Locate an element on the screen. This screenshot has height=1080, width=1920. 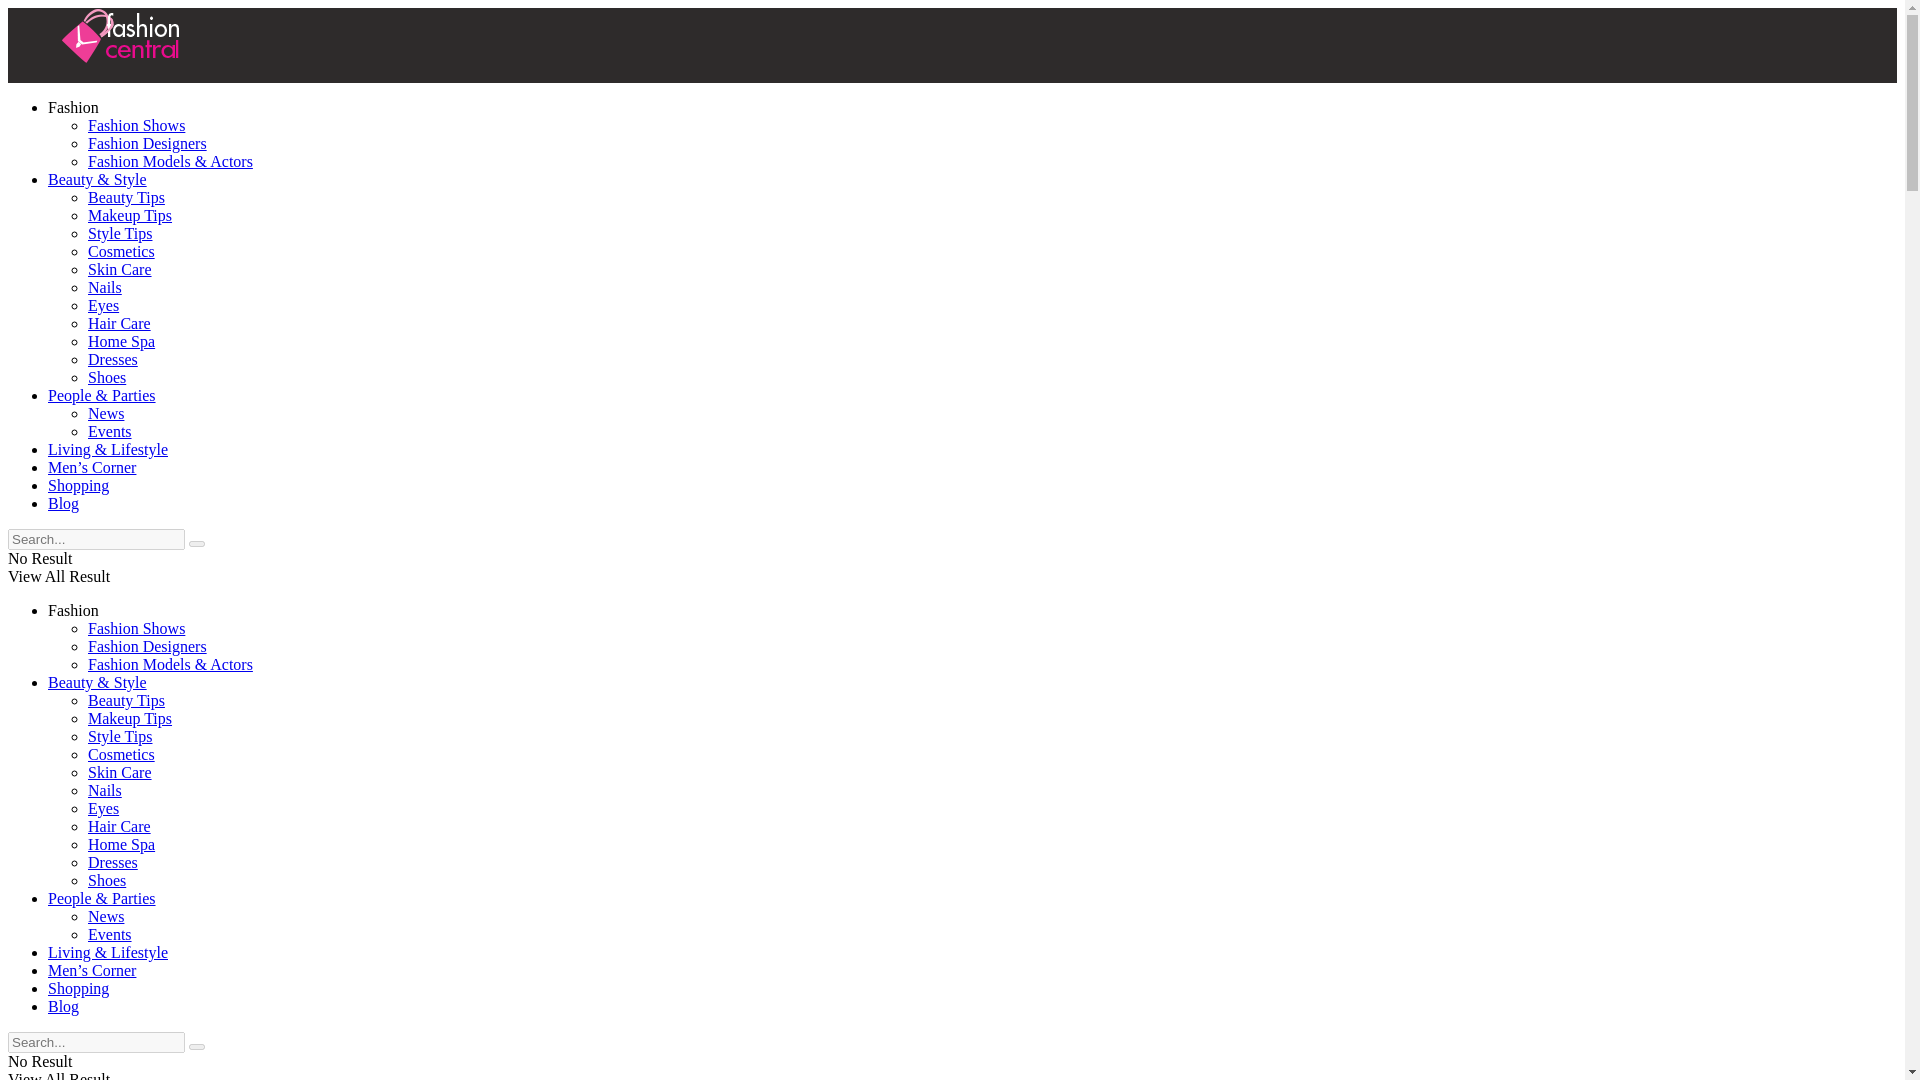
Beauty Tips is located at coordinates (126, 700).